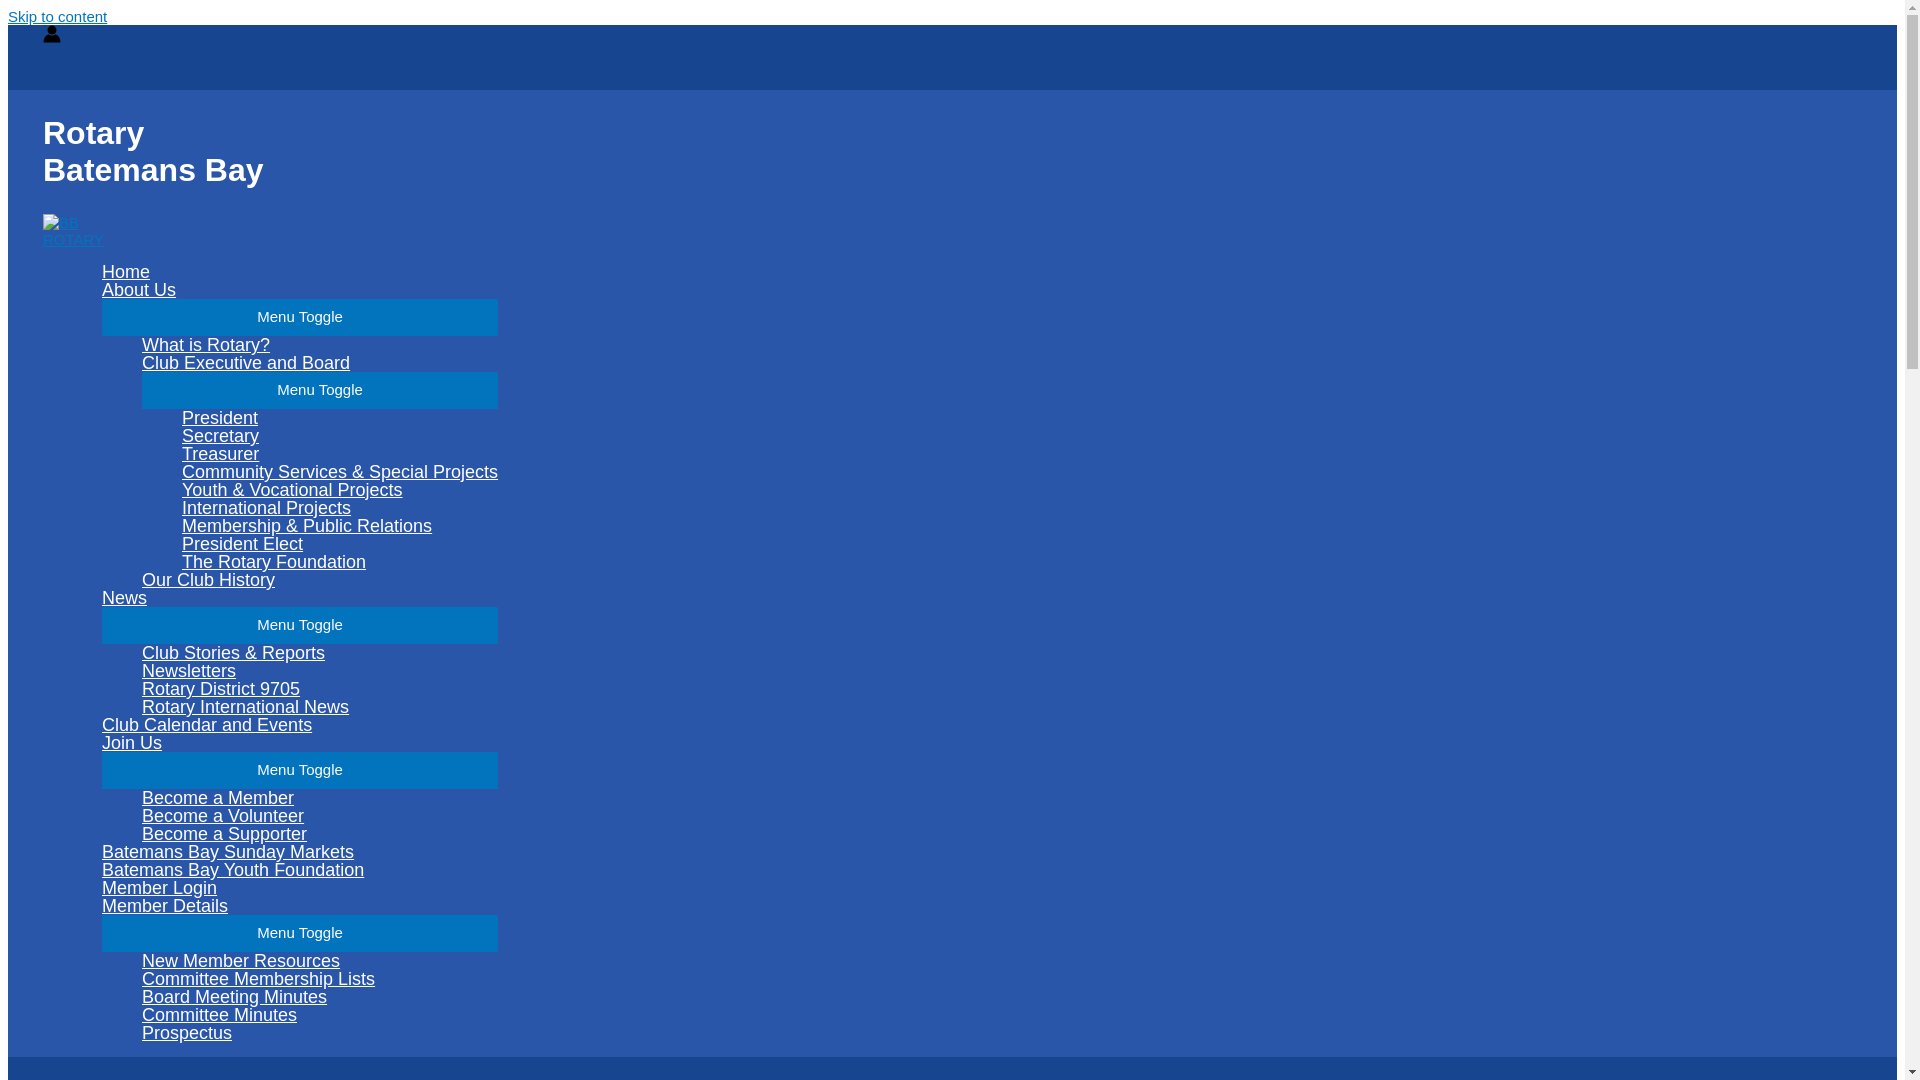  Describe the element at coordinates (300, 725) in the screenshot. I see `Club Calendar and Events` at that location.